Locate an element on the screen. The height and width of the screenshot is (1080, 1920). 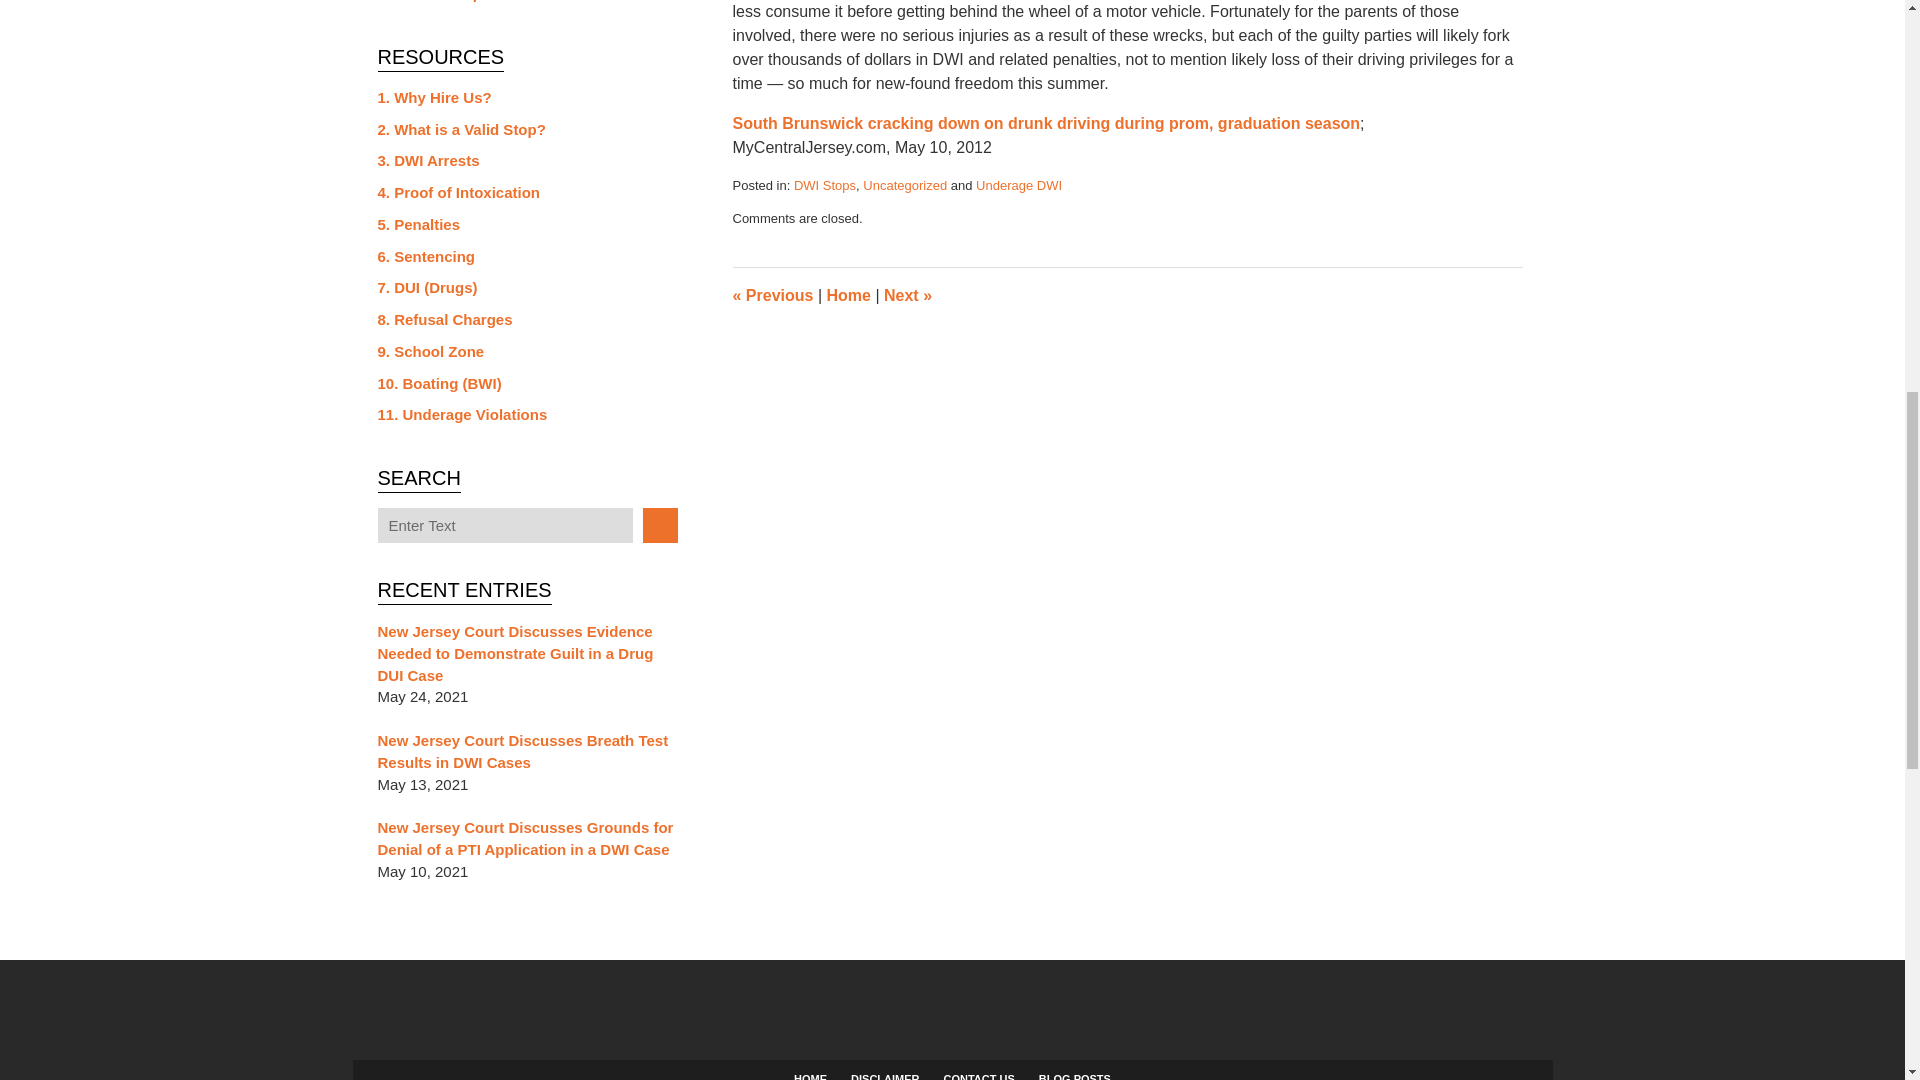
View all posts in DWI Stops is located at coordinates (825, 186).